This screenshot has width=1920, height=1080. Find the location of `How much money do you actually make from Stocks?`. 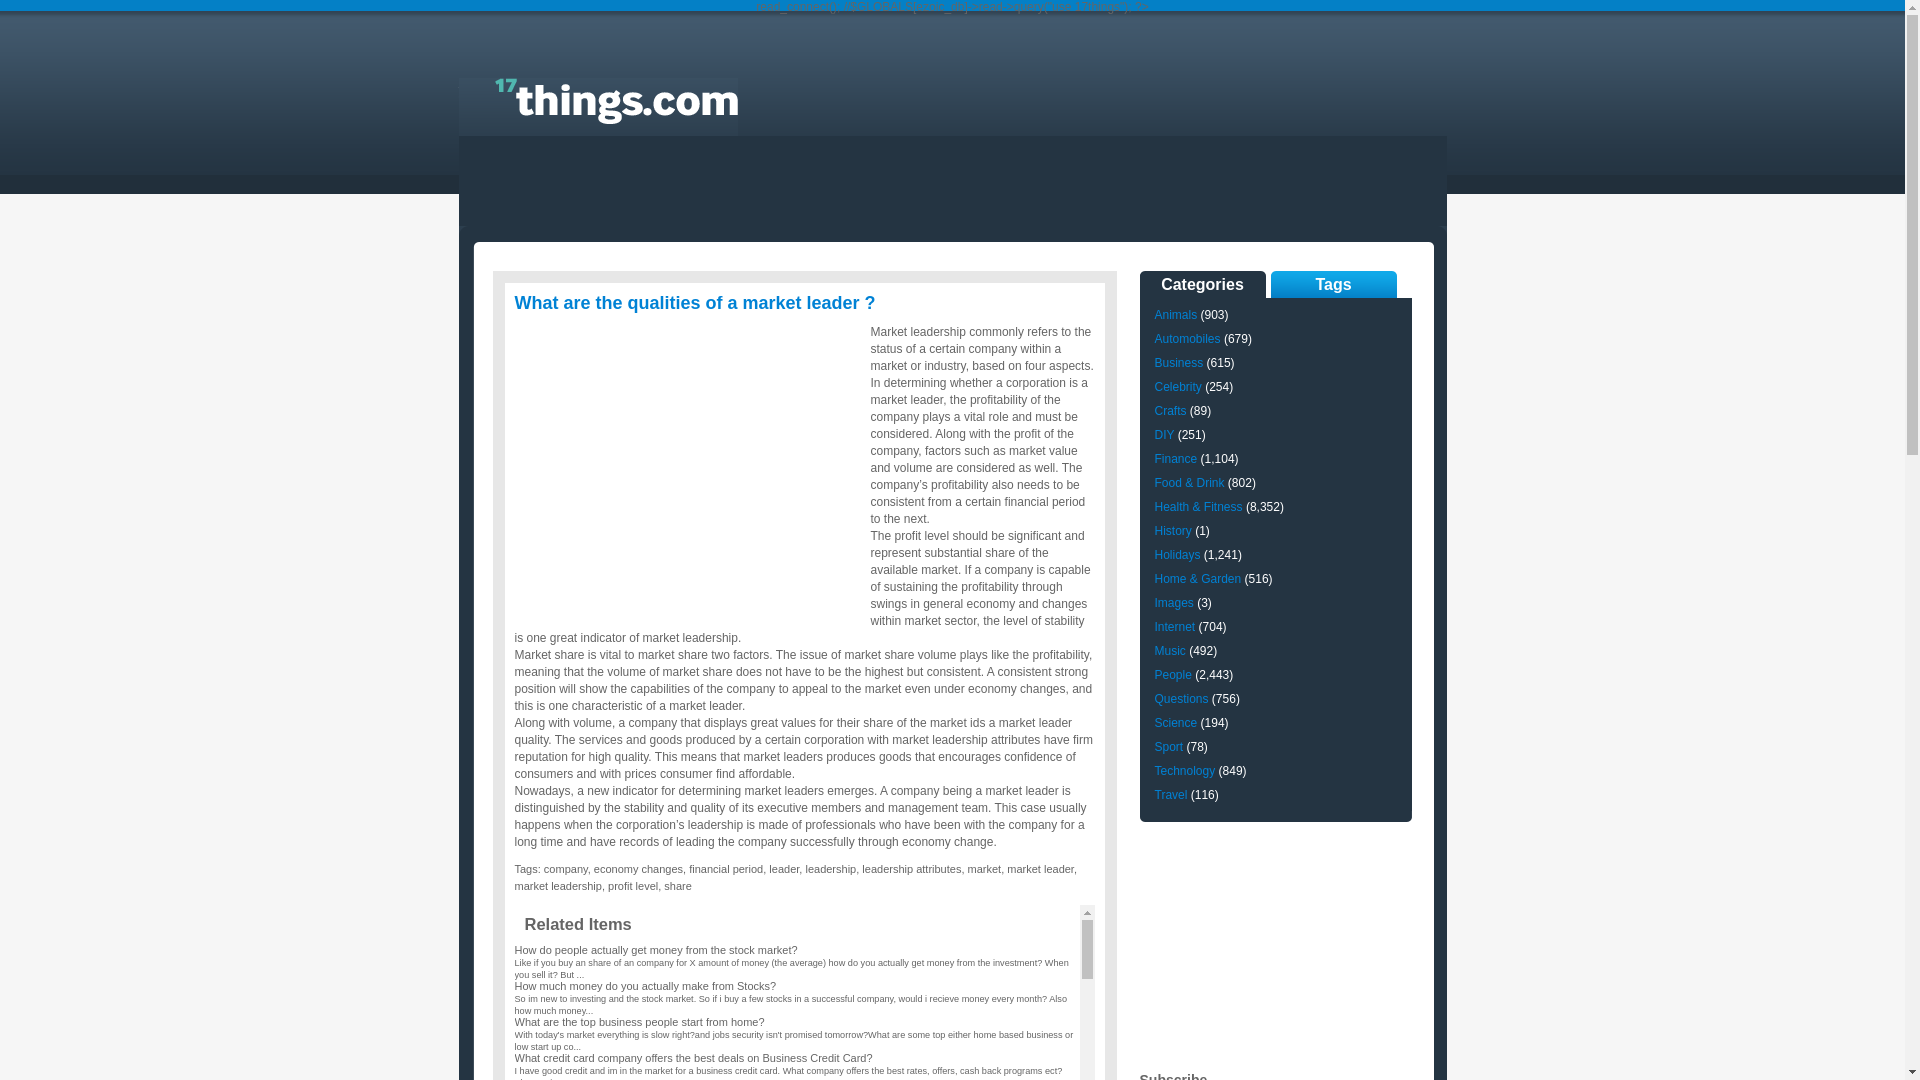

How much money do you actually make from Stocks? is located at coordinates (645, 986).